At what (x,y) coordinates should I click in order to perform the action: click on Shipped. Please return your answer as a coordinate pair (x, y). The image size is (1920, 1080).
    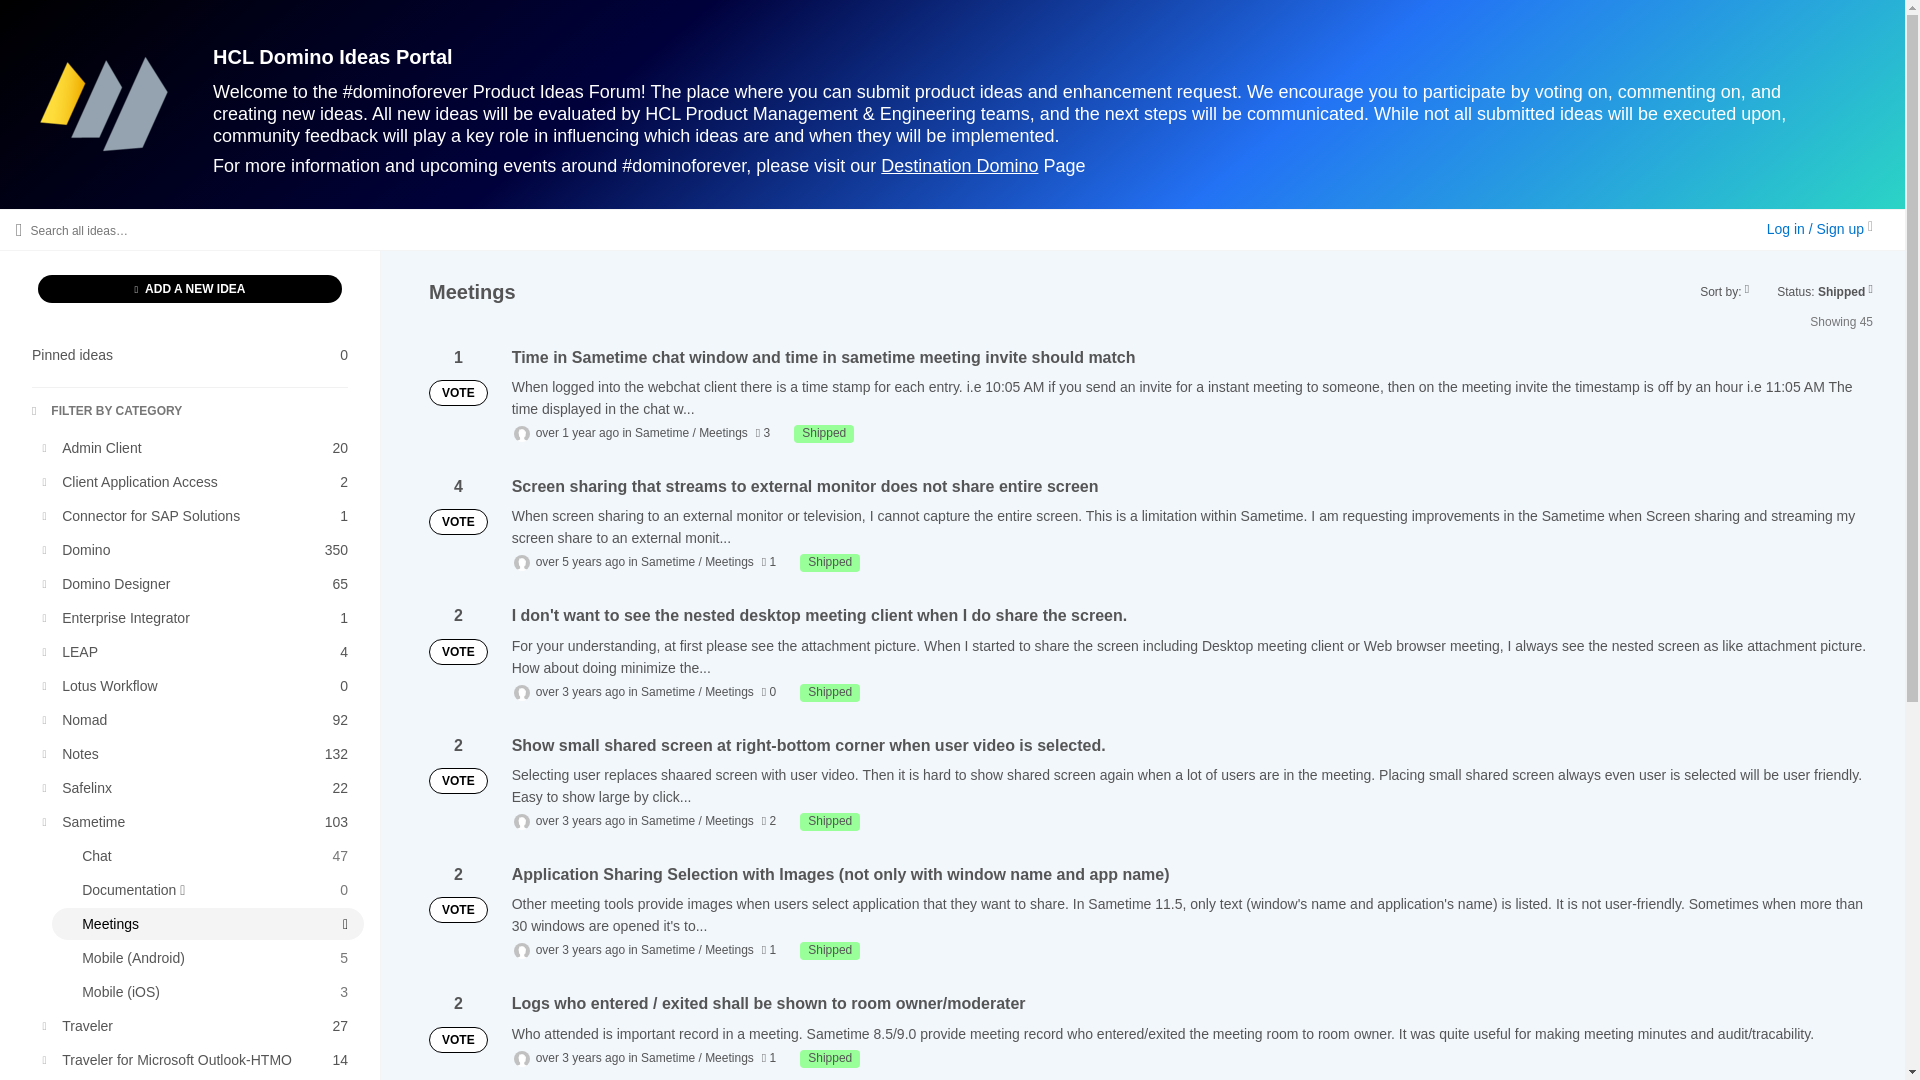
    Looking at the image, I should click on (198, 686).